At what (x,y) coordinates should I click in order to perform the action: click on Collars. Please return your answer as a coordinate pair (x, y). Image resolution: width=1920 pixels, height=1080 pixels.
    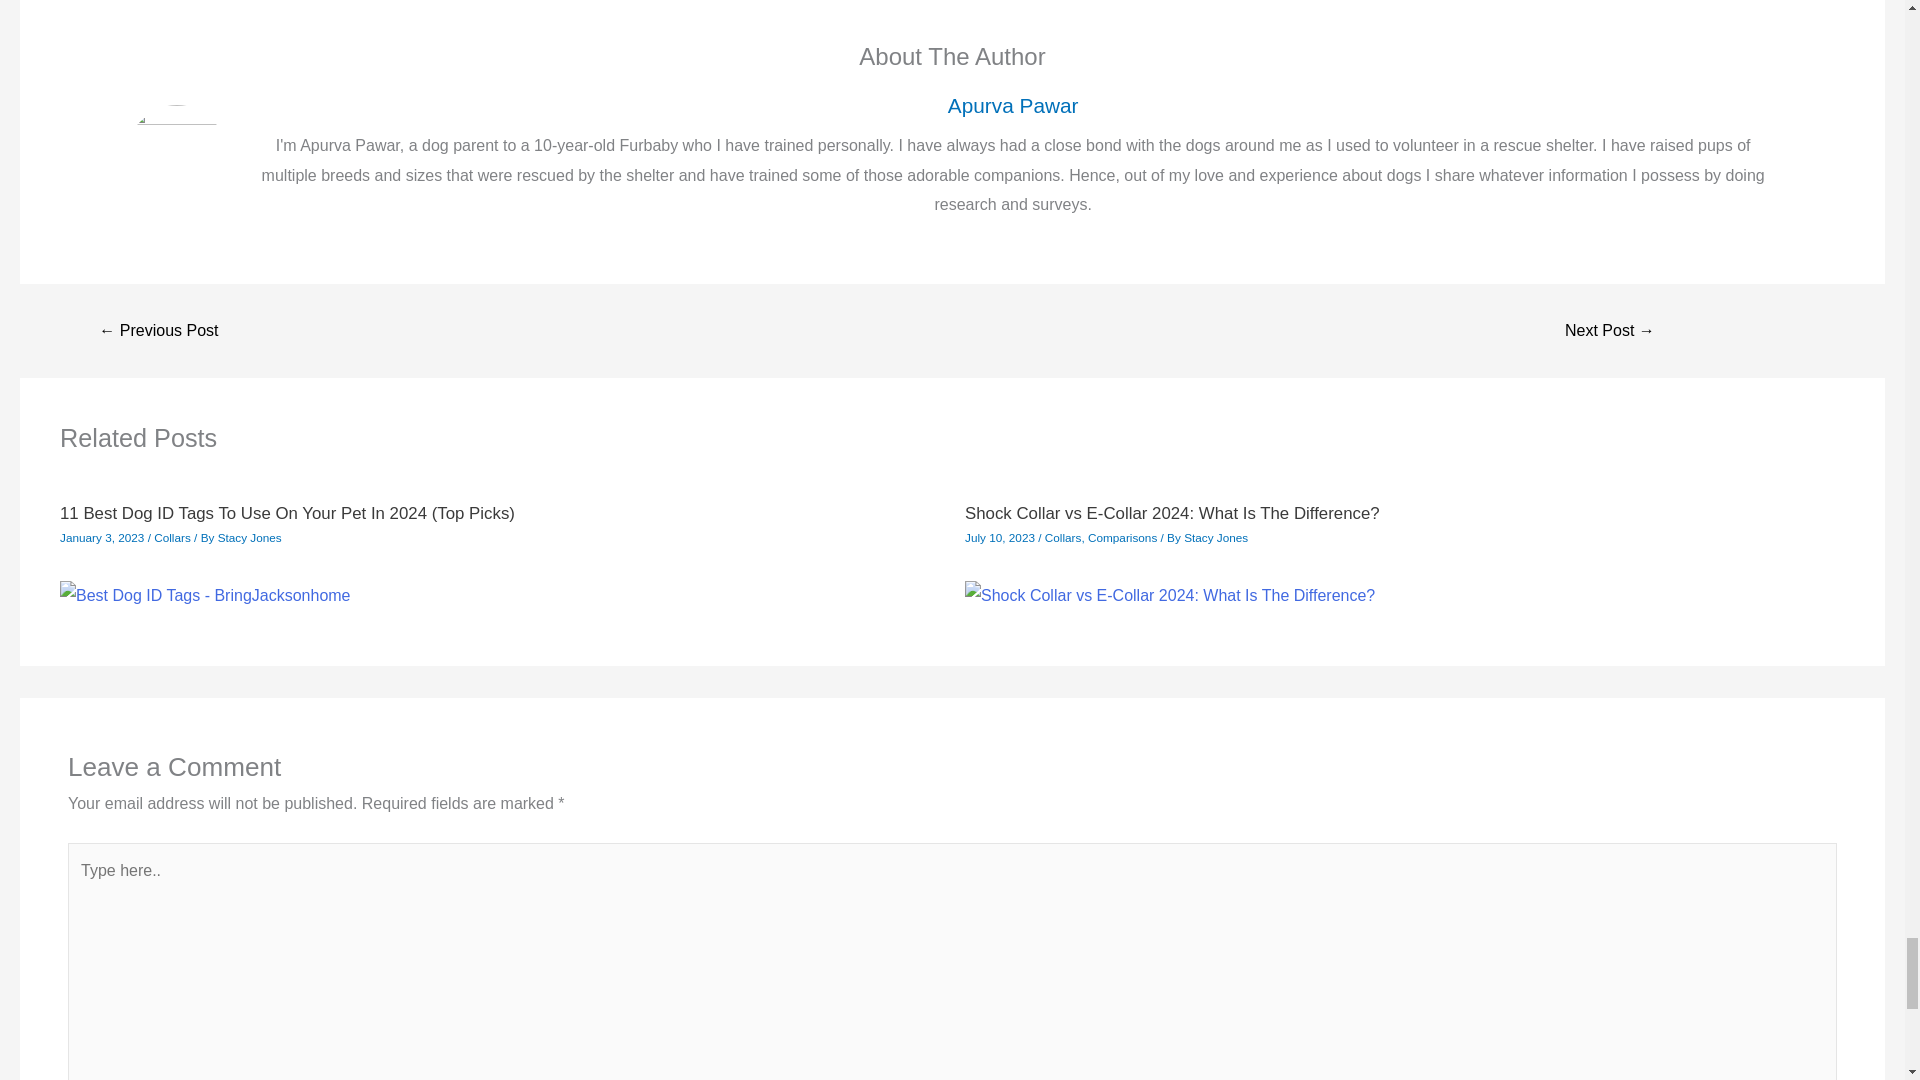
    Looking at the image, I should click on (172, 538).